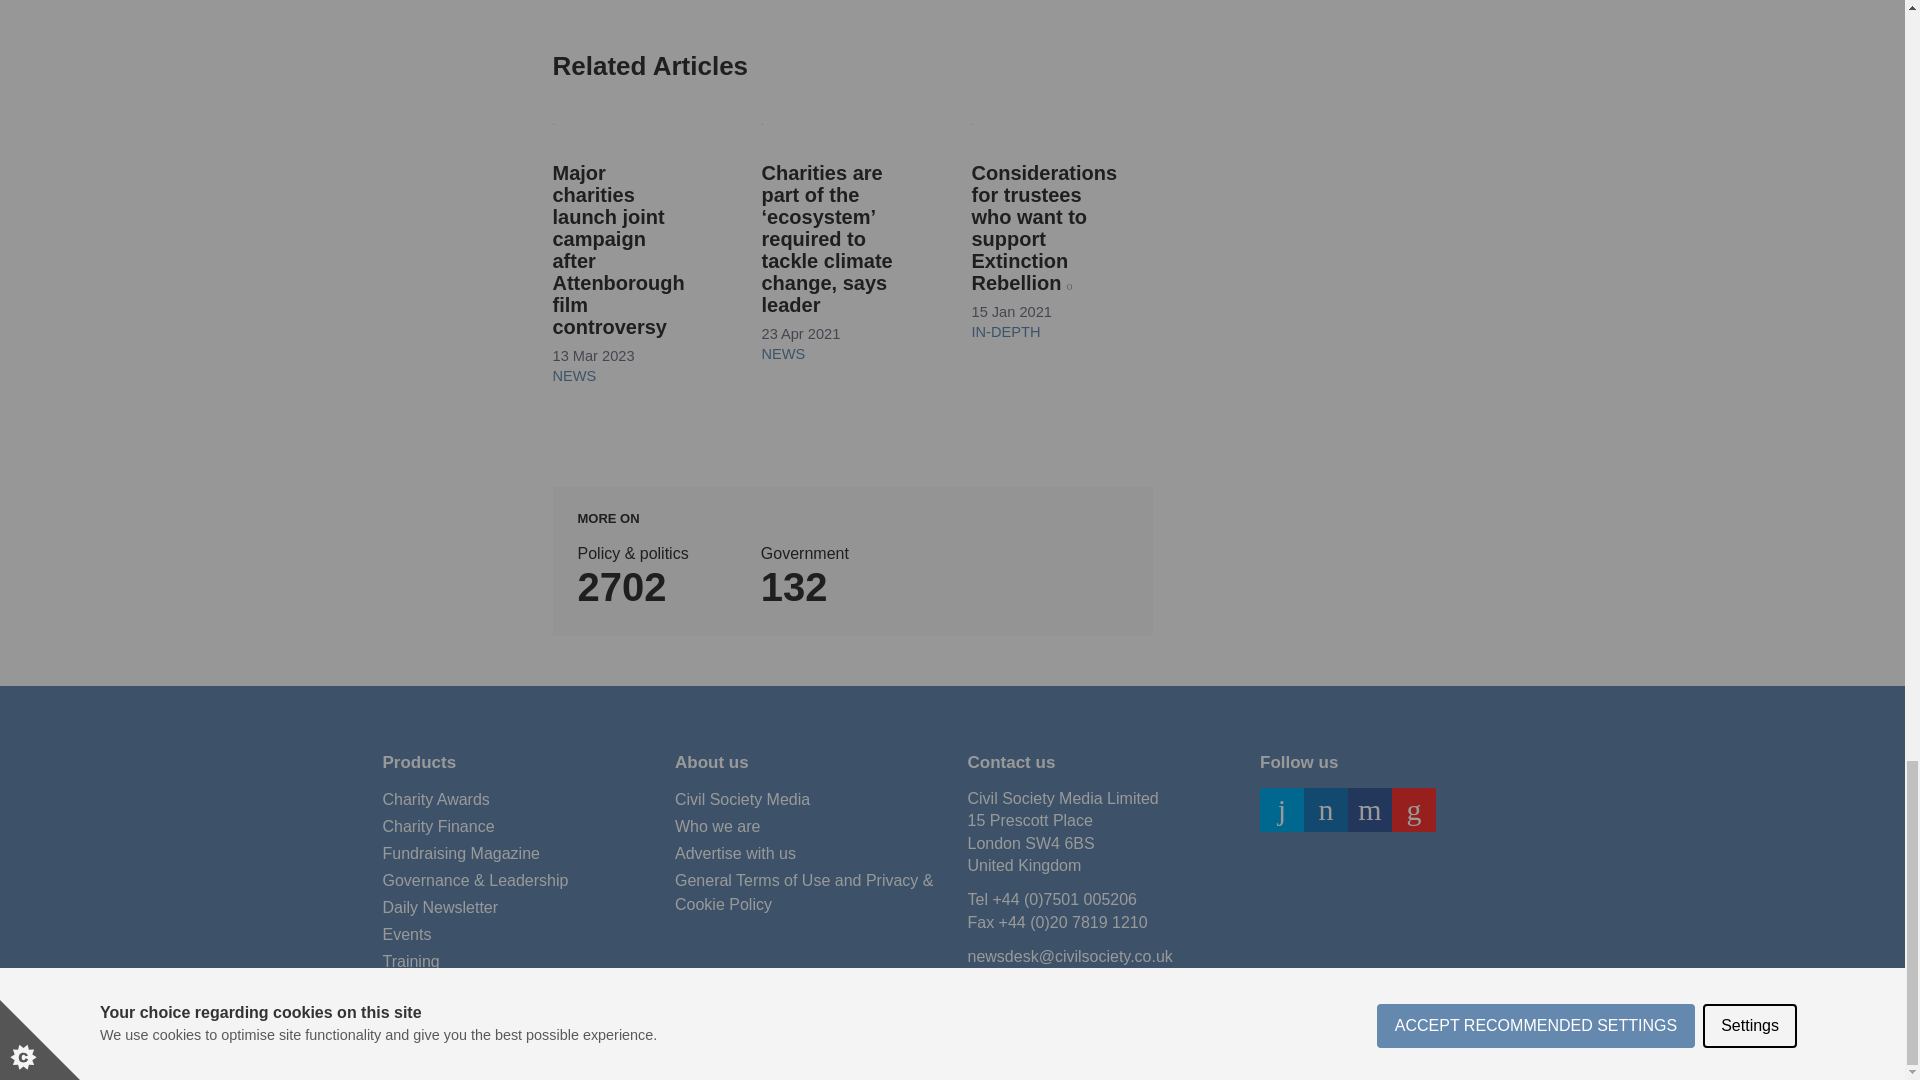 Image resolution: width=1920 pixels, height=1080 pixels. I want to click on Daily Newsletter, so click(440, 908).